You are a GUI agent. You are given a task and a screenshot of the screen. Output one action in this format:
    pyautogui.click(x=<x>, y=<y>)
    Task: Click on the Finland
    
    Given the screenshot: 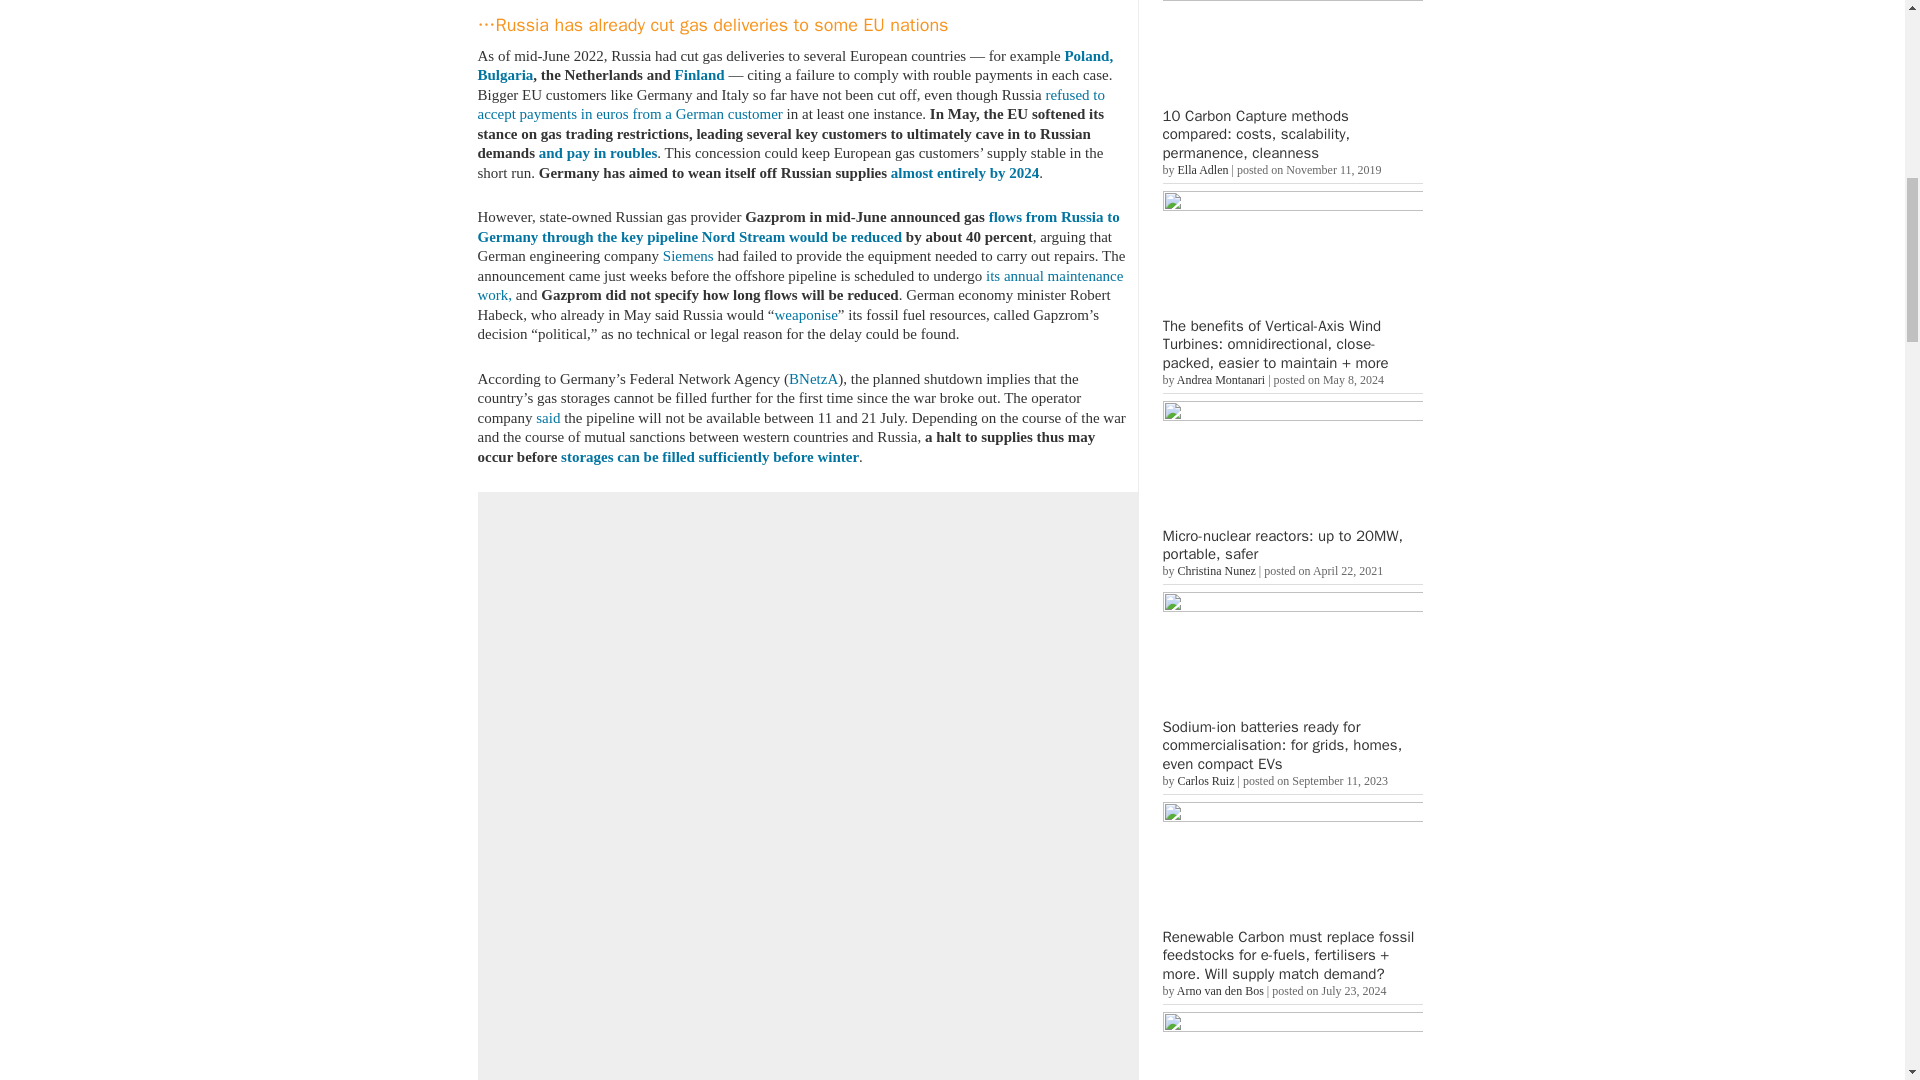 What is the action you would take?
    pyautogui.click(x=700, y=74)
    